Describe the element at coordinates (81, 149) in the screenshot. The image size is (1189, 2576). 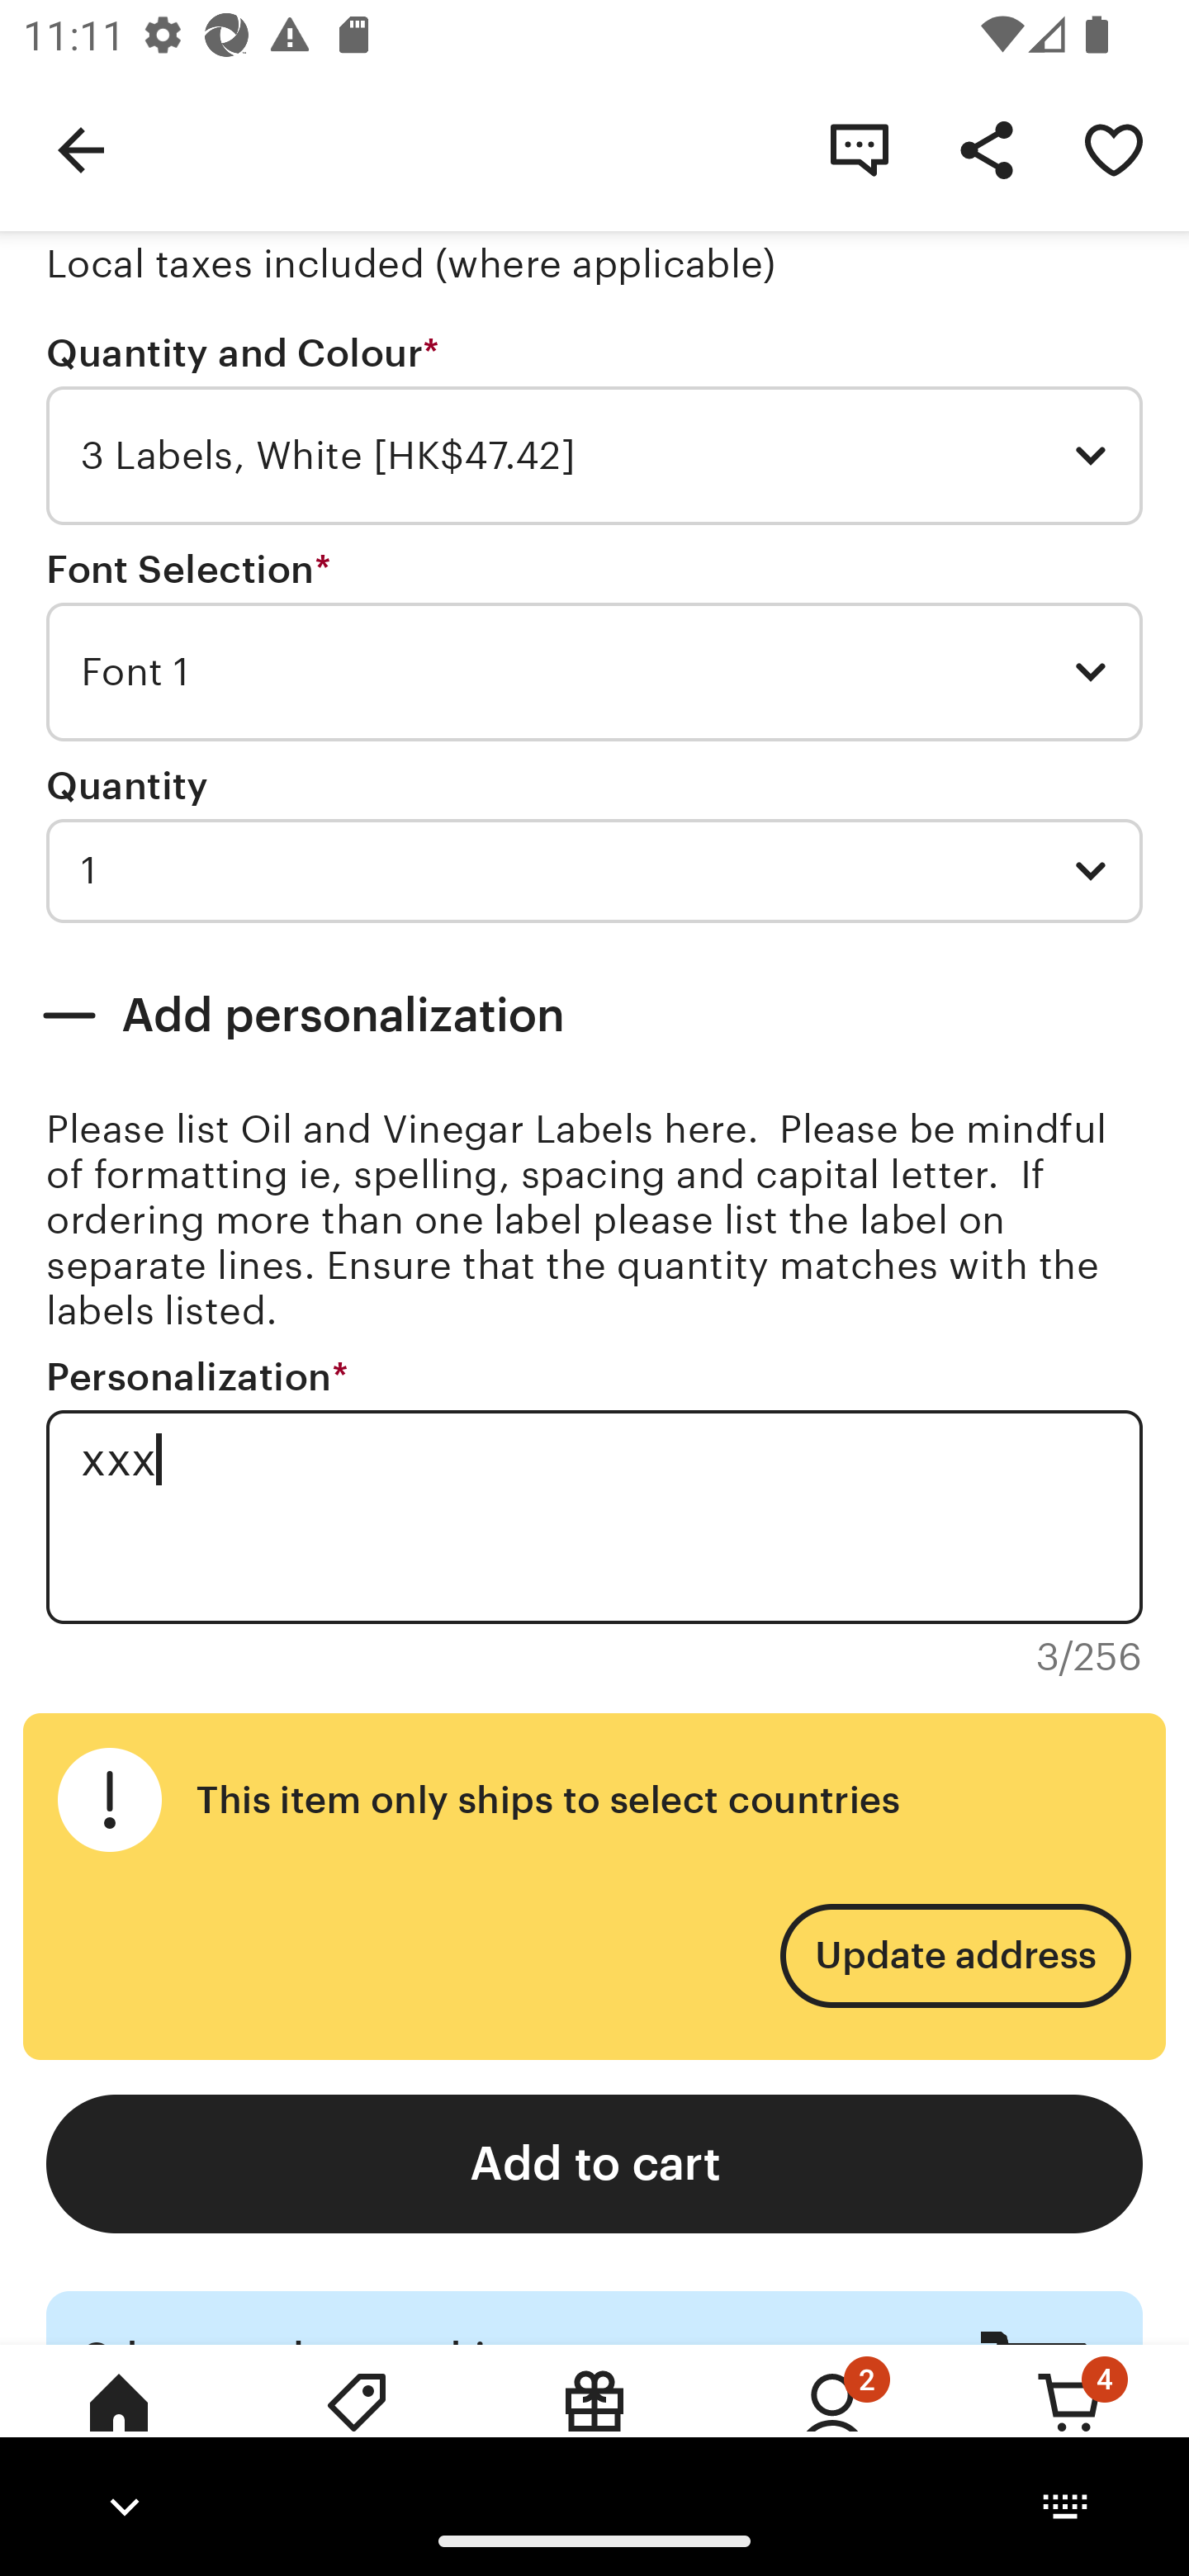
I see `Navigate up` at that location.